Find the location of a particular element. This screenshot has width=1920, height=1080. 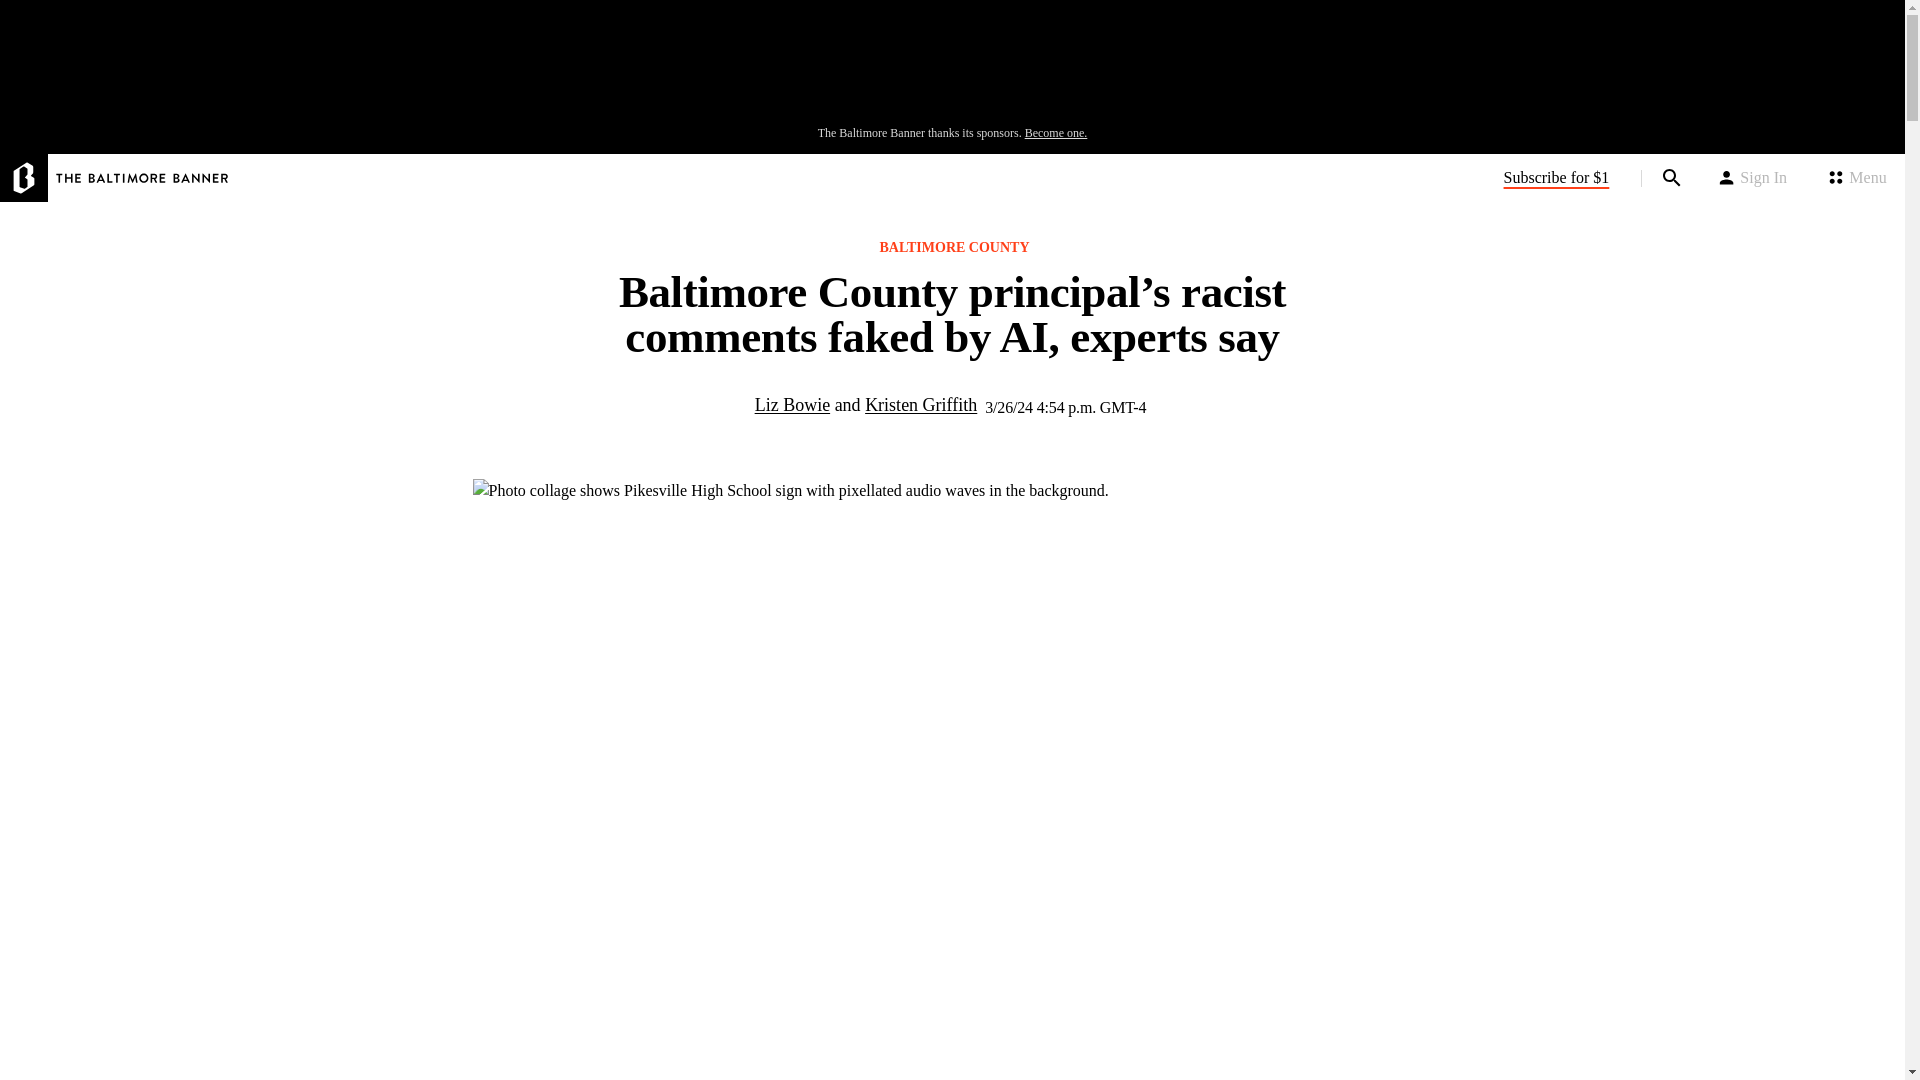

3rd party ad content is located at coordinates (951, 68).